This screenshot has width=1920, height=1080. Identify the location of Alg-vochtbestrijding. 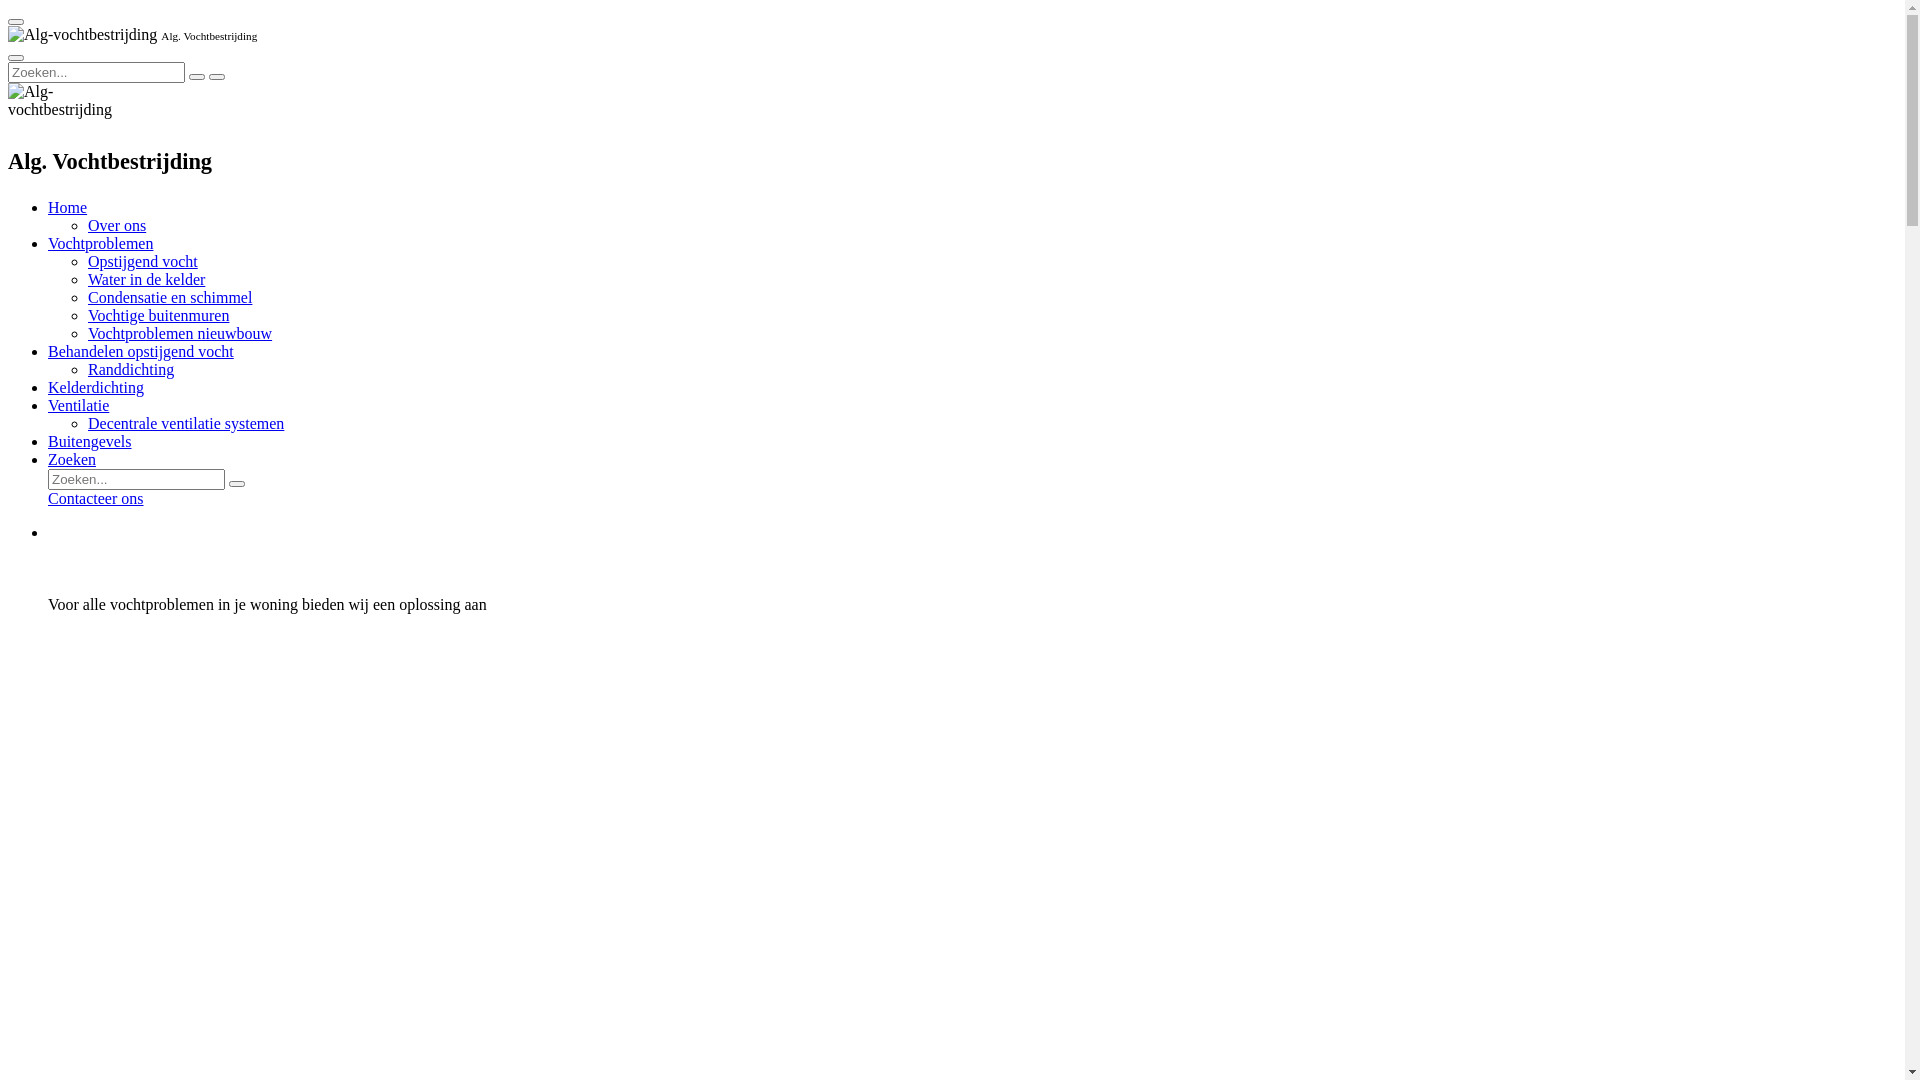
(73, 101).